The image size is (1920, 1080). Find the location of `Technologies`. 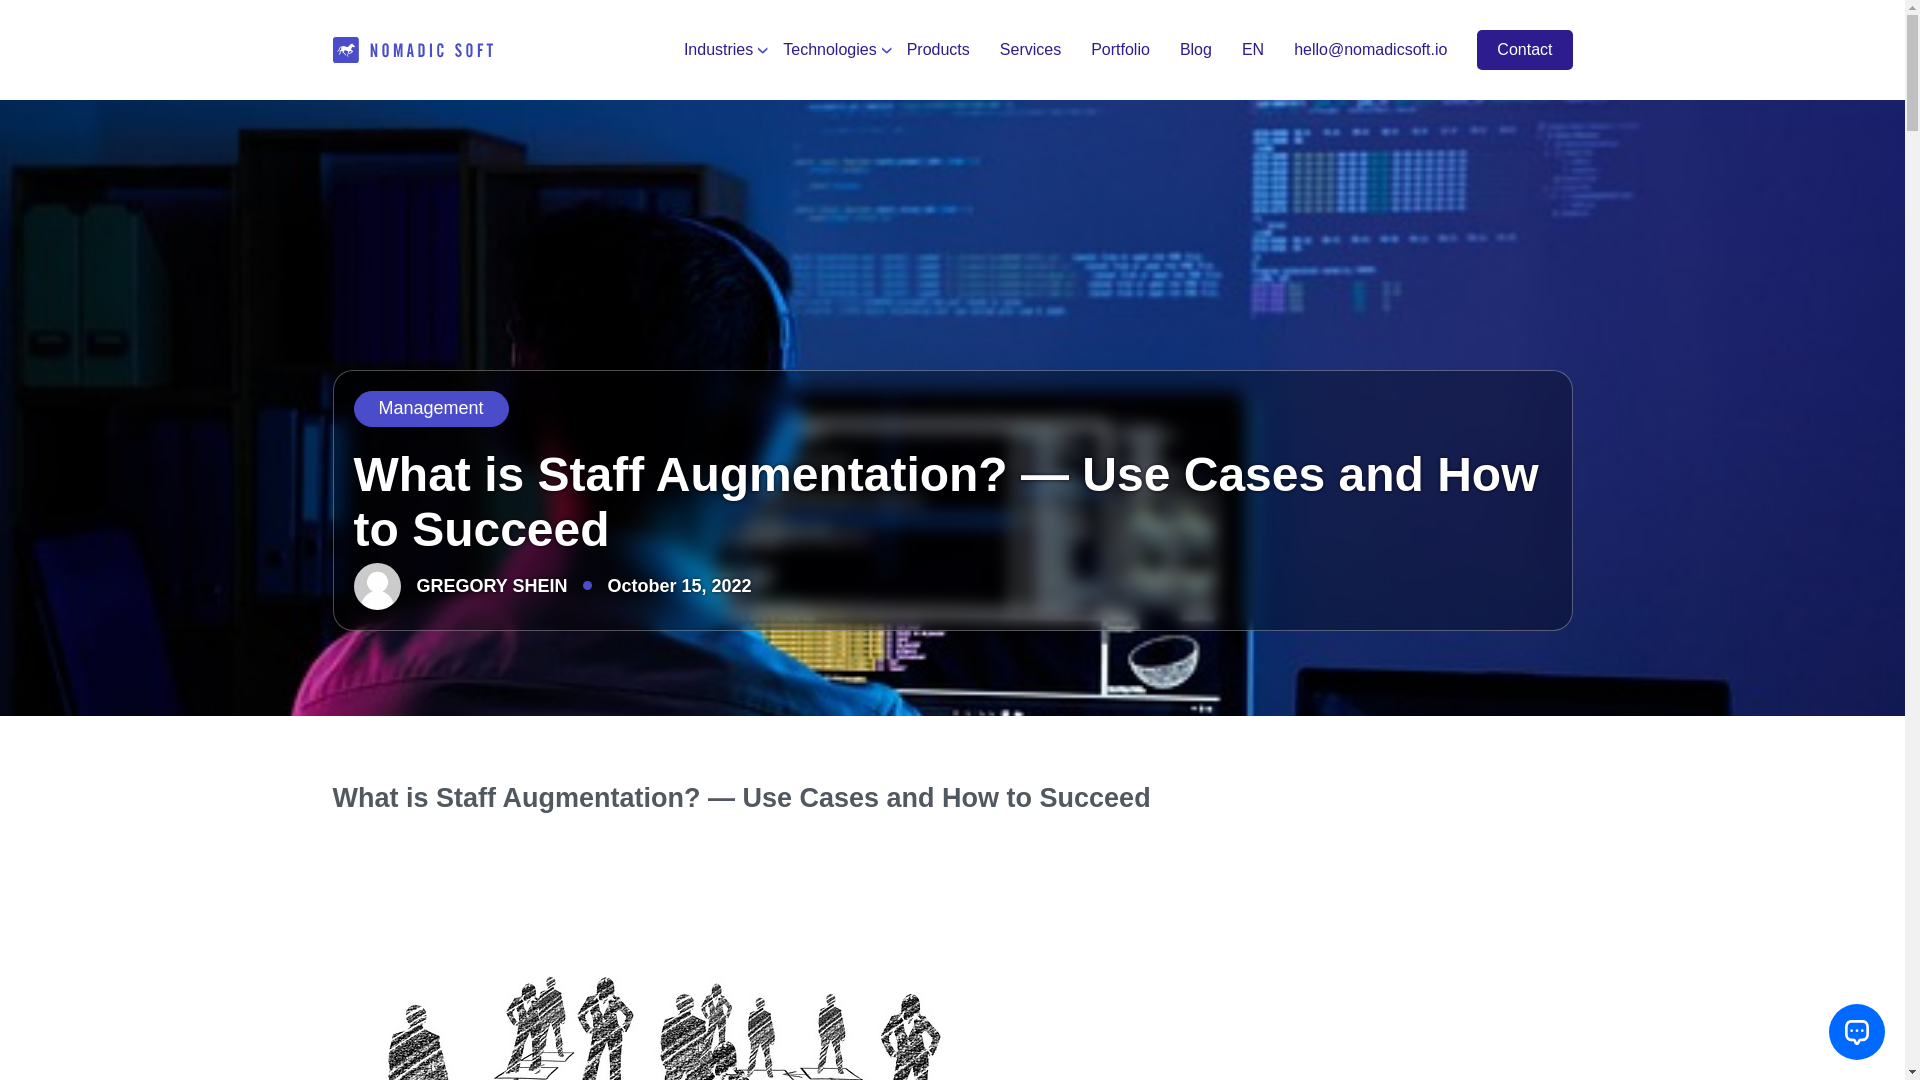

Technologies is located at coordinates (829, 50).